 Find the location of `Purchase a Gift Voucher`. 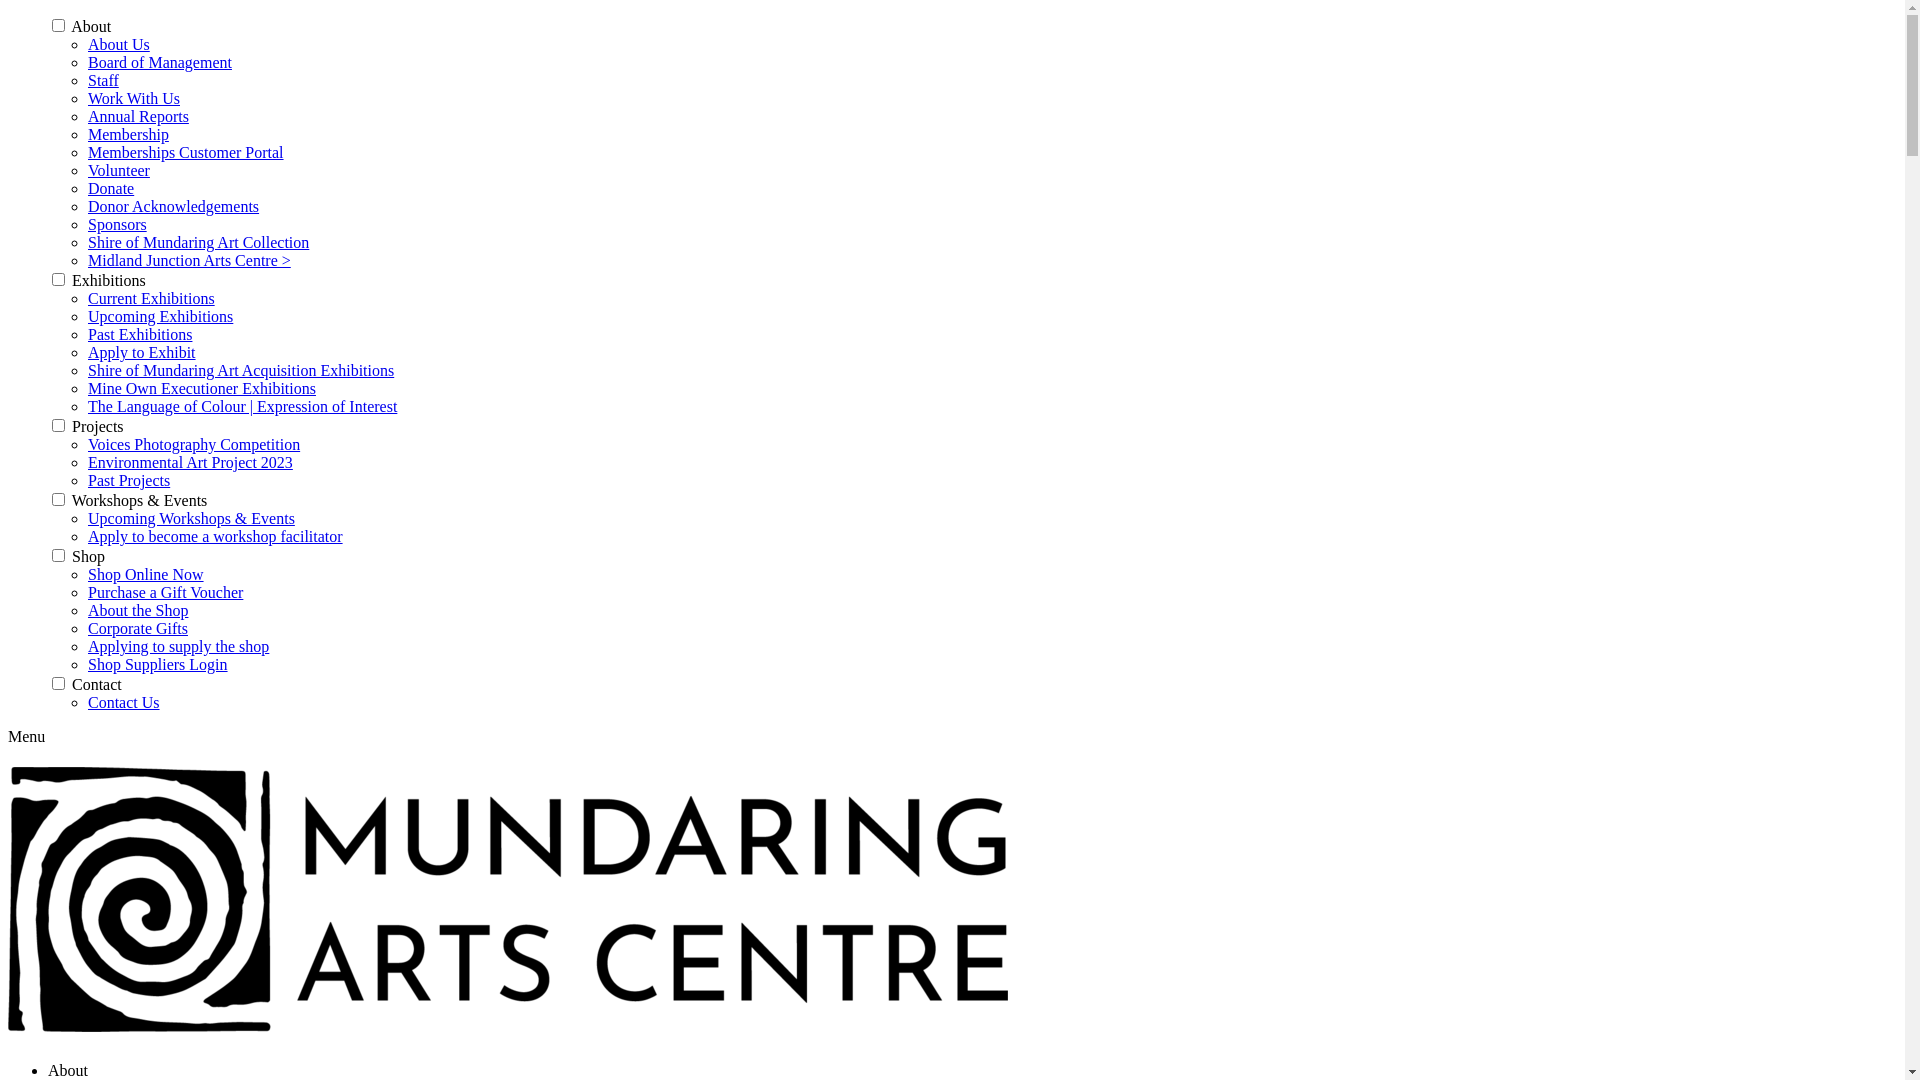

Purchase a Gift Voucher is located at coordinates (166, 592).